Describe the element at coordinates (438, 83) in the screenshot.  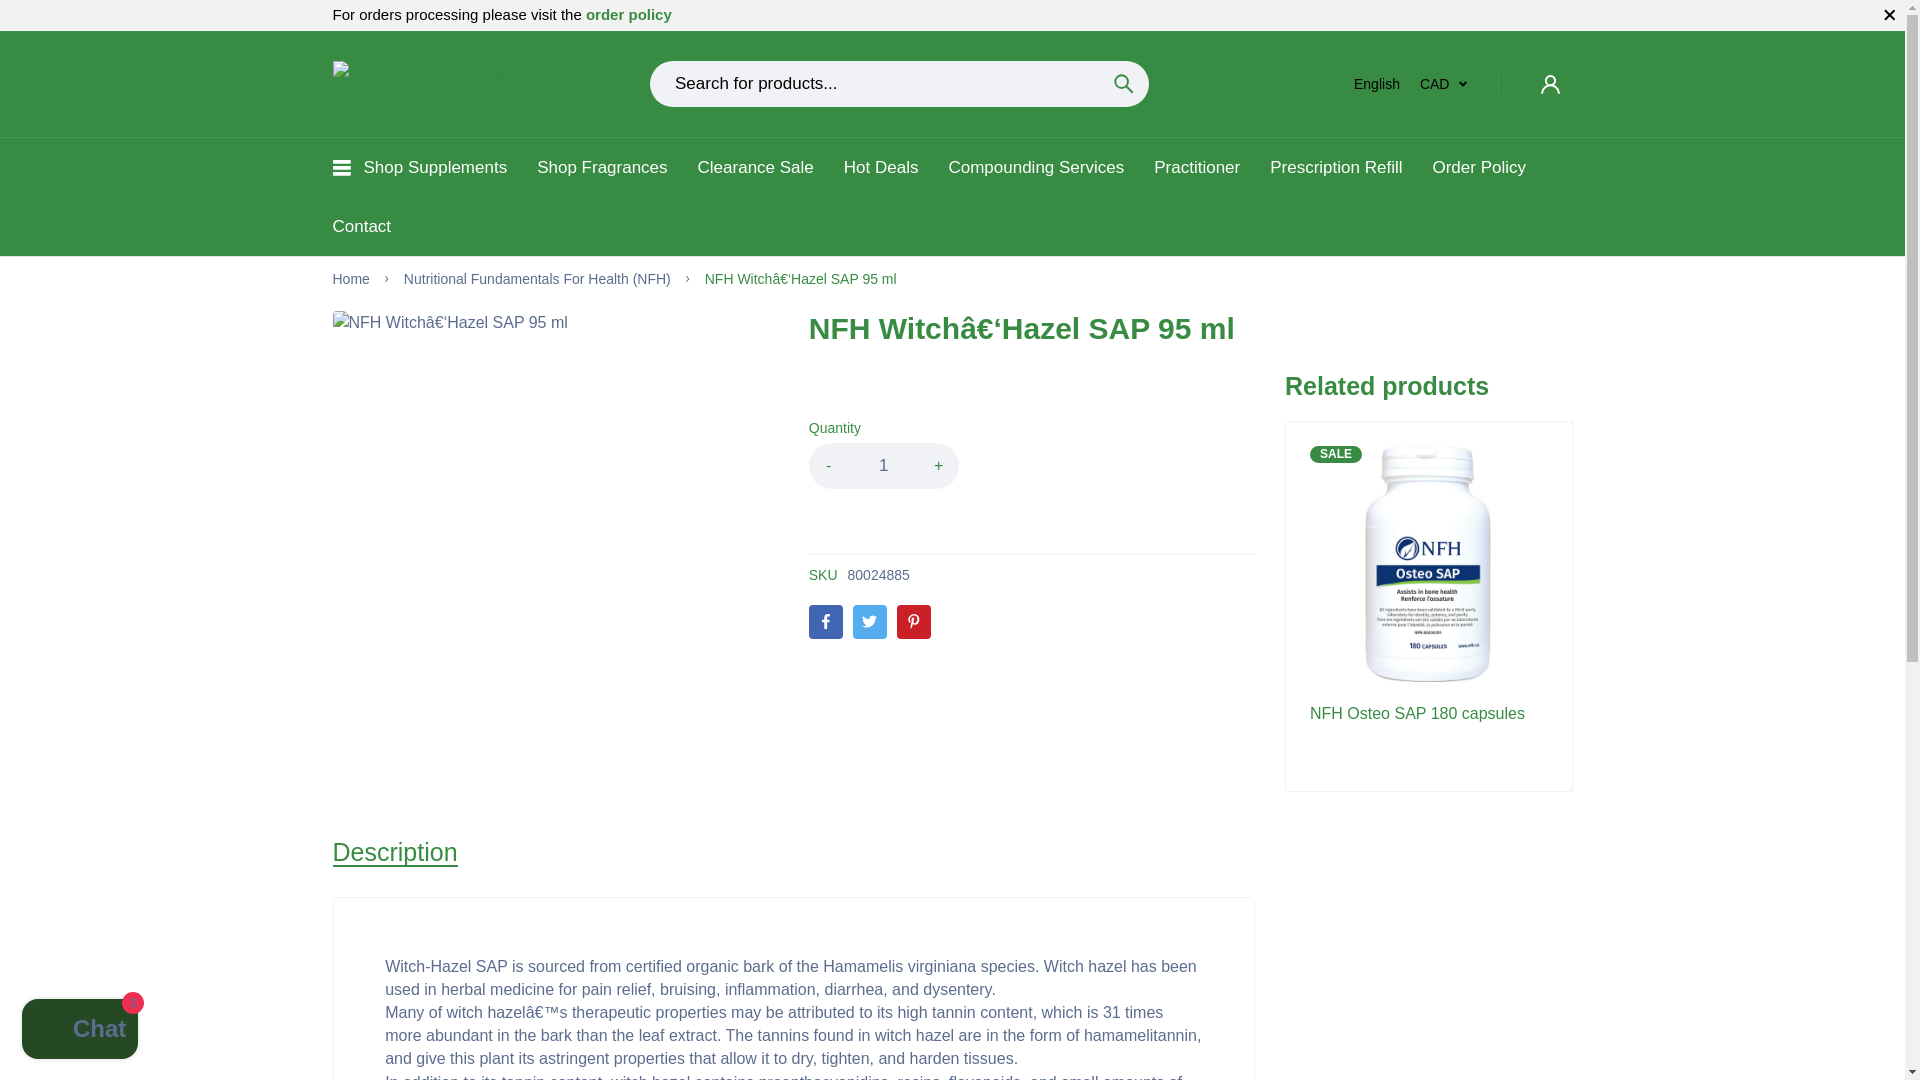
I see `Smith's Compounding Pharmacy ` at that location.